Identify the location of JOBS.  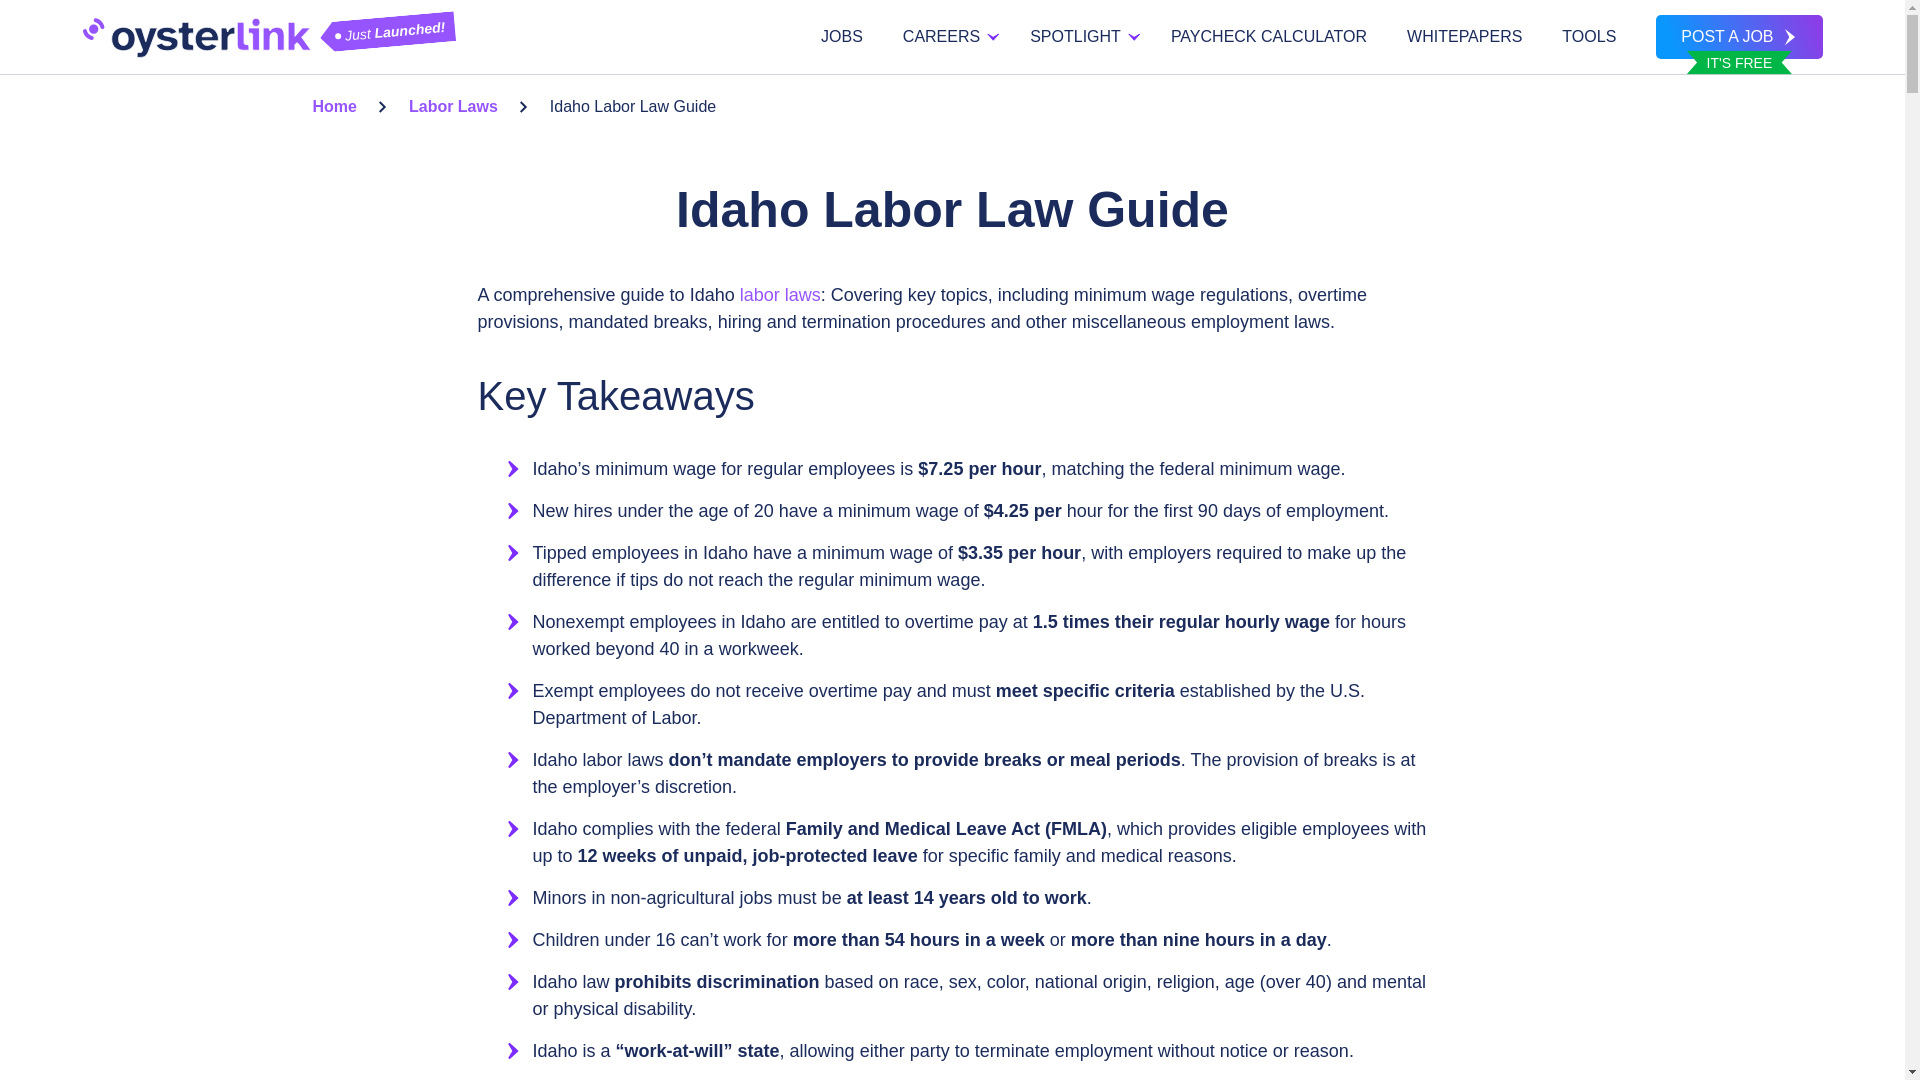
(842, 37).